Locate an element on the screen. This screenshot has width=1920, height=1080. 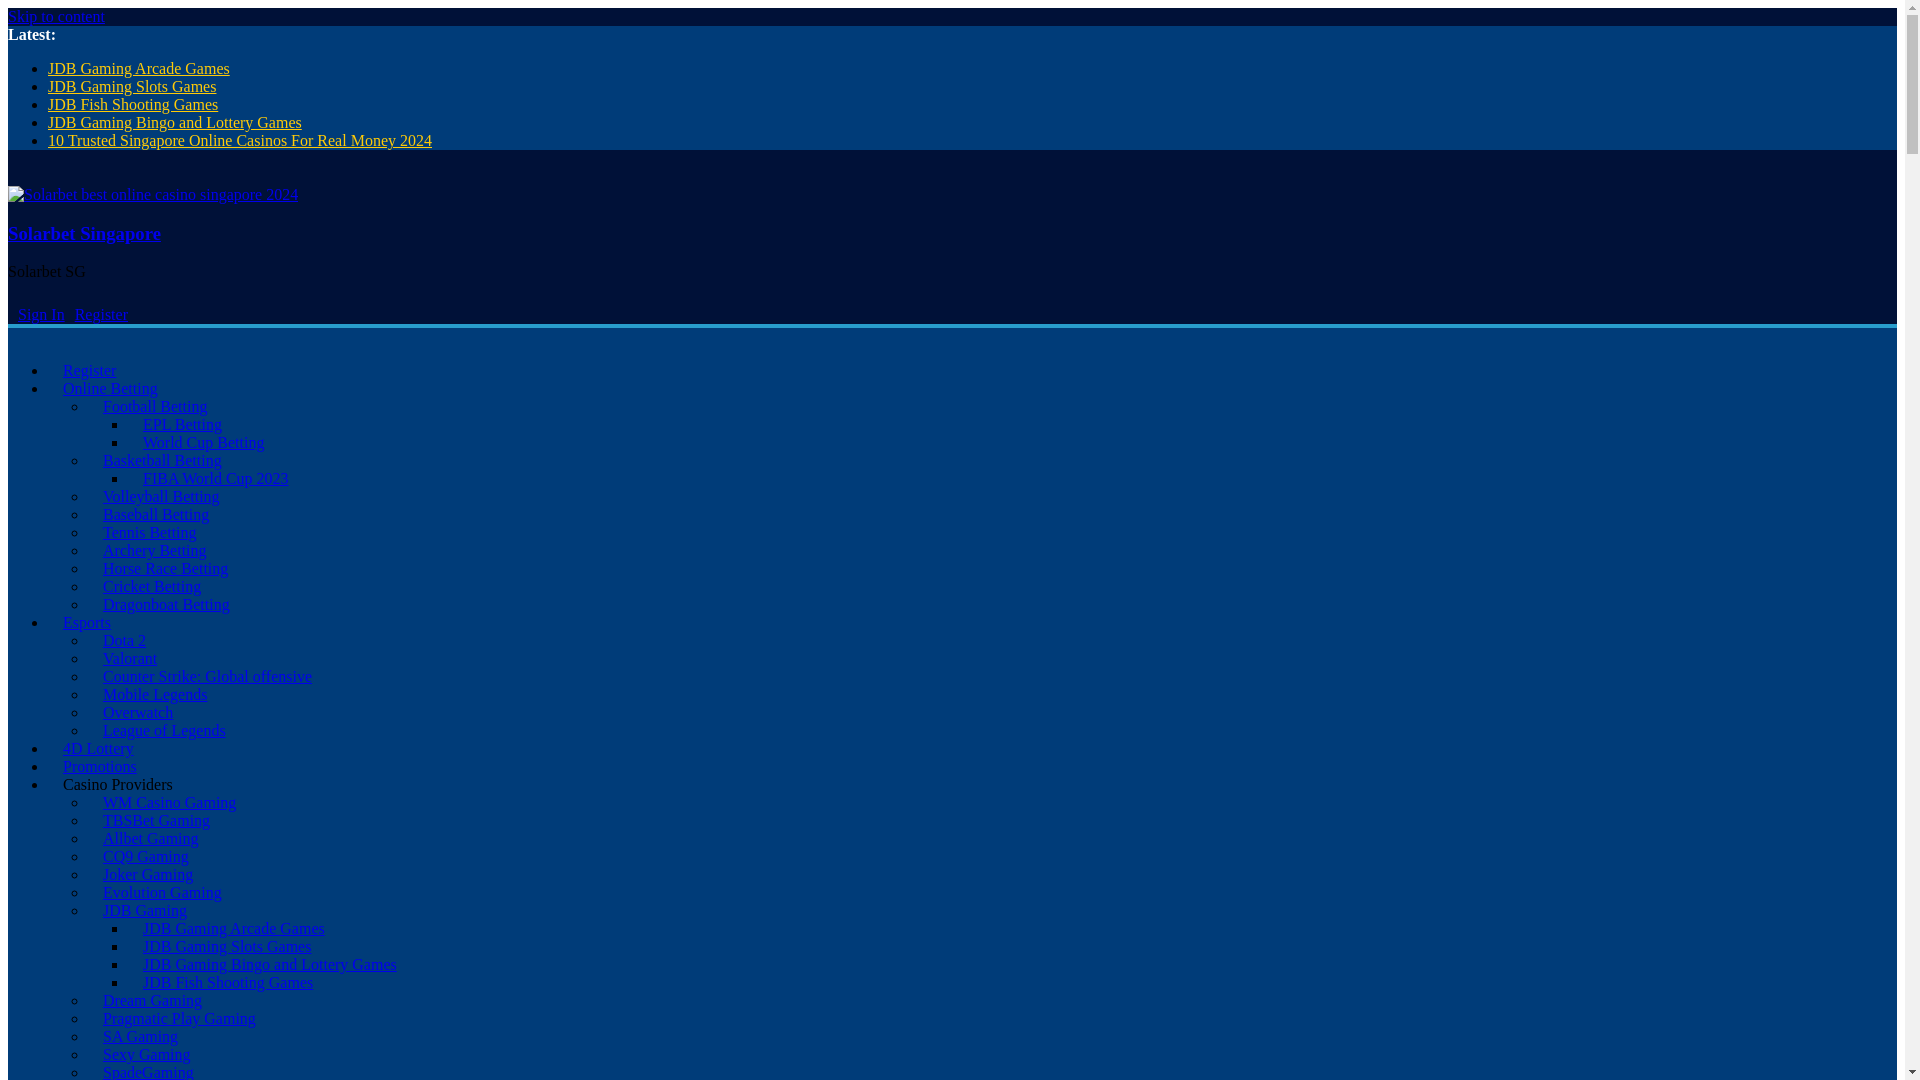
Promotions is located at coordinates (100, 766).